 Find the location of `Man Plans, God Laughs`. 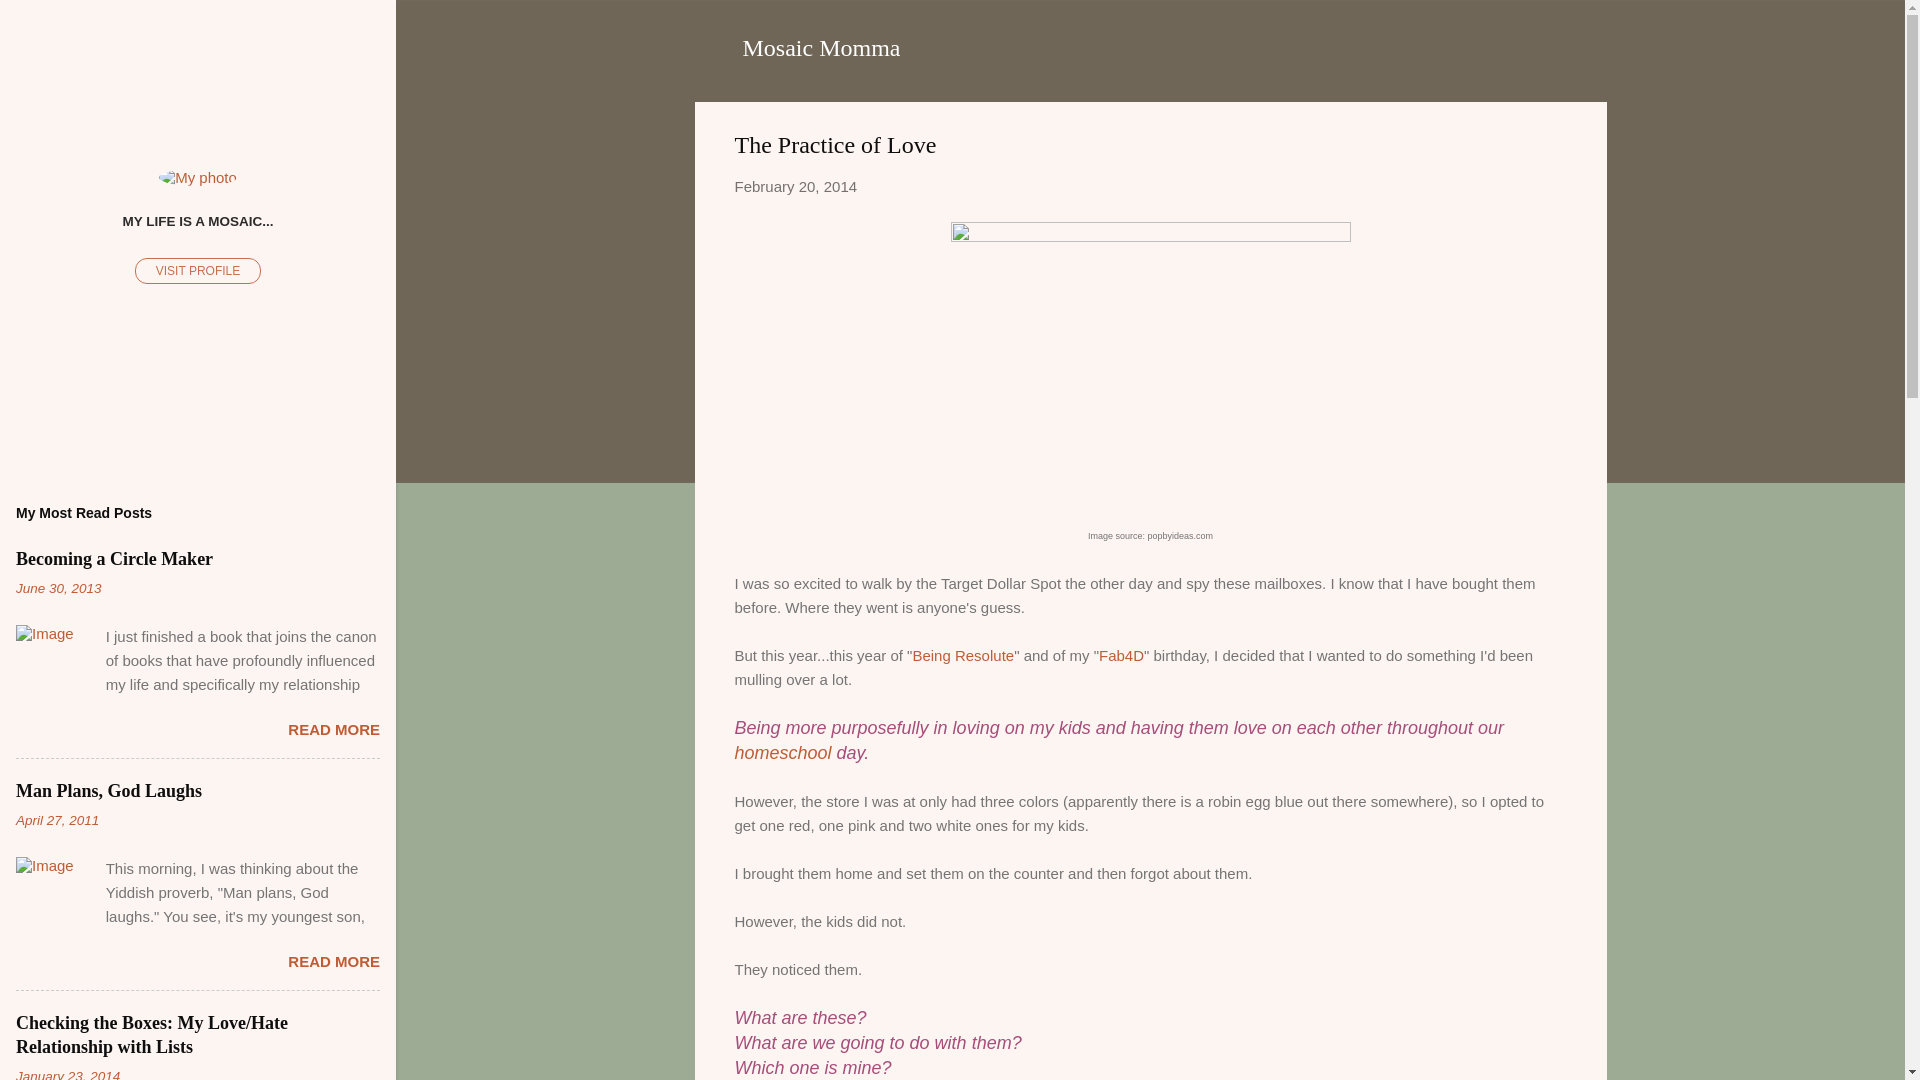

Man Plans, God Laughs is located at coordinates (108, 790).